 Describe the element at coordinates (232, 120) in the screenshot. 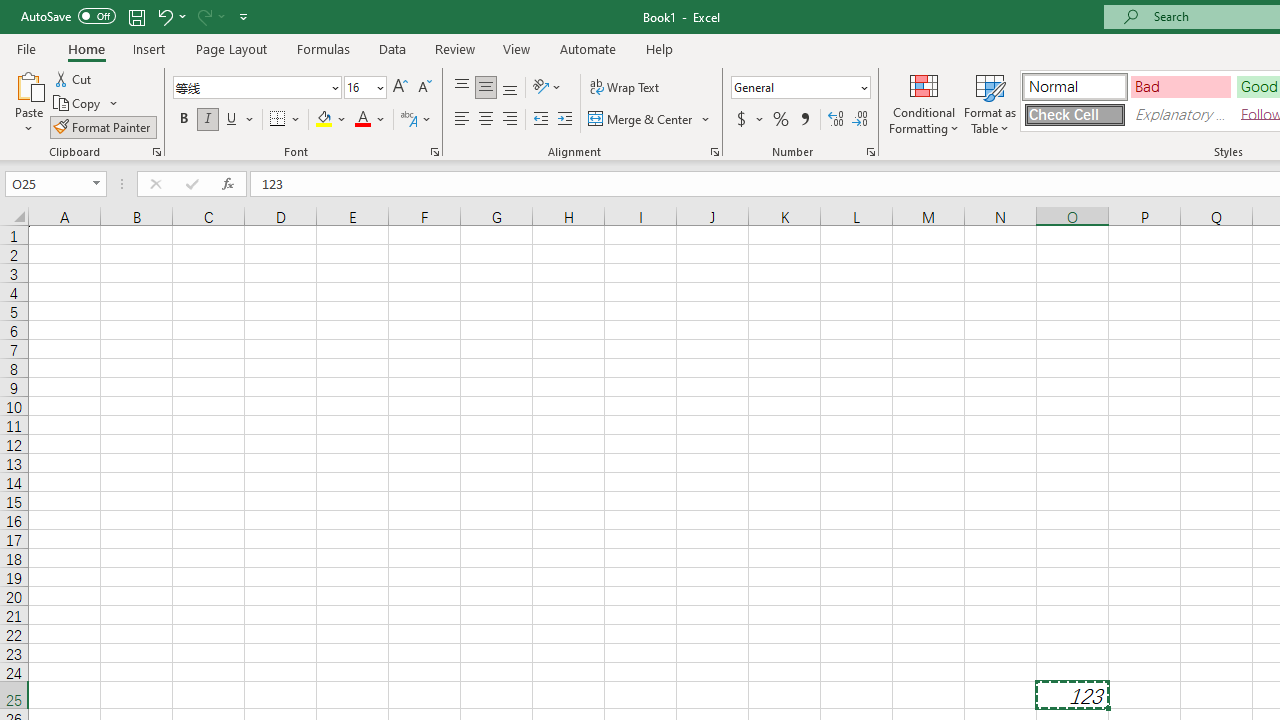

I see `Underline` at that location.